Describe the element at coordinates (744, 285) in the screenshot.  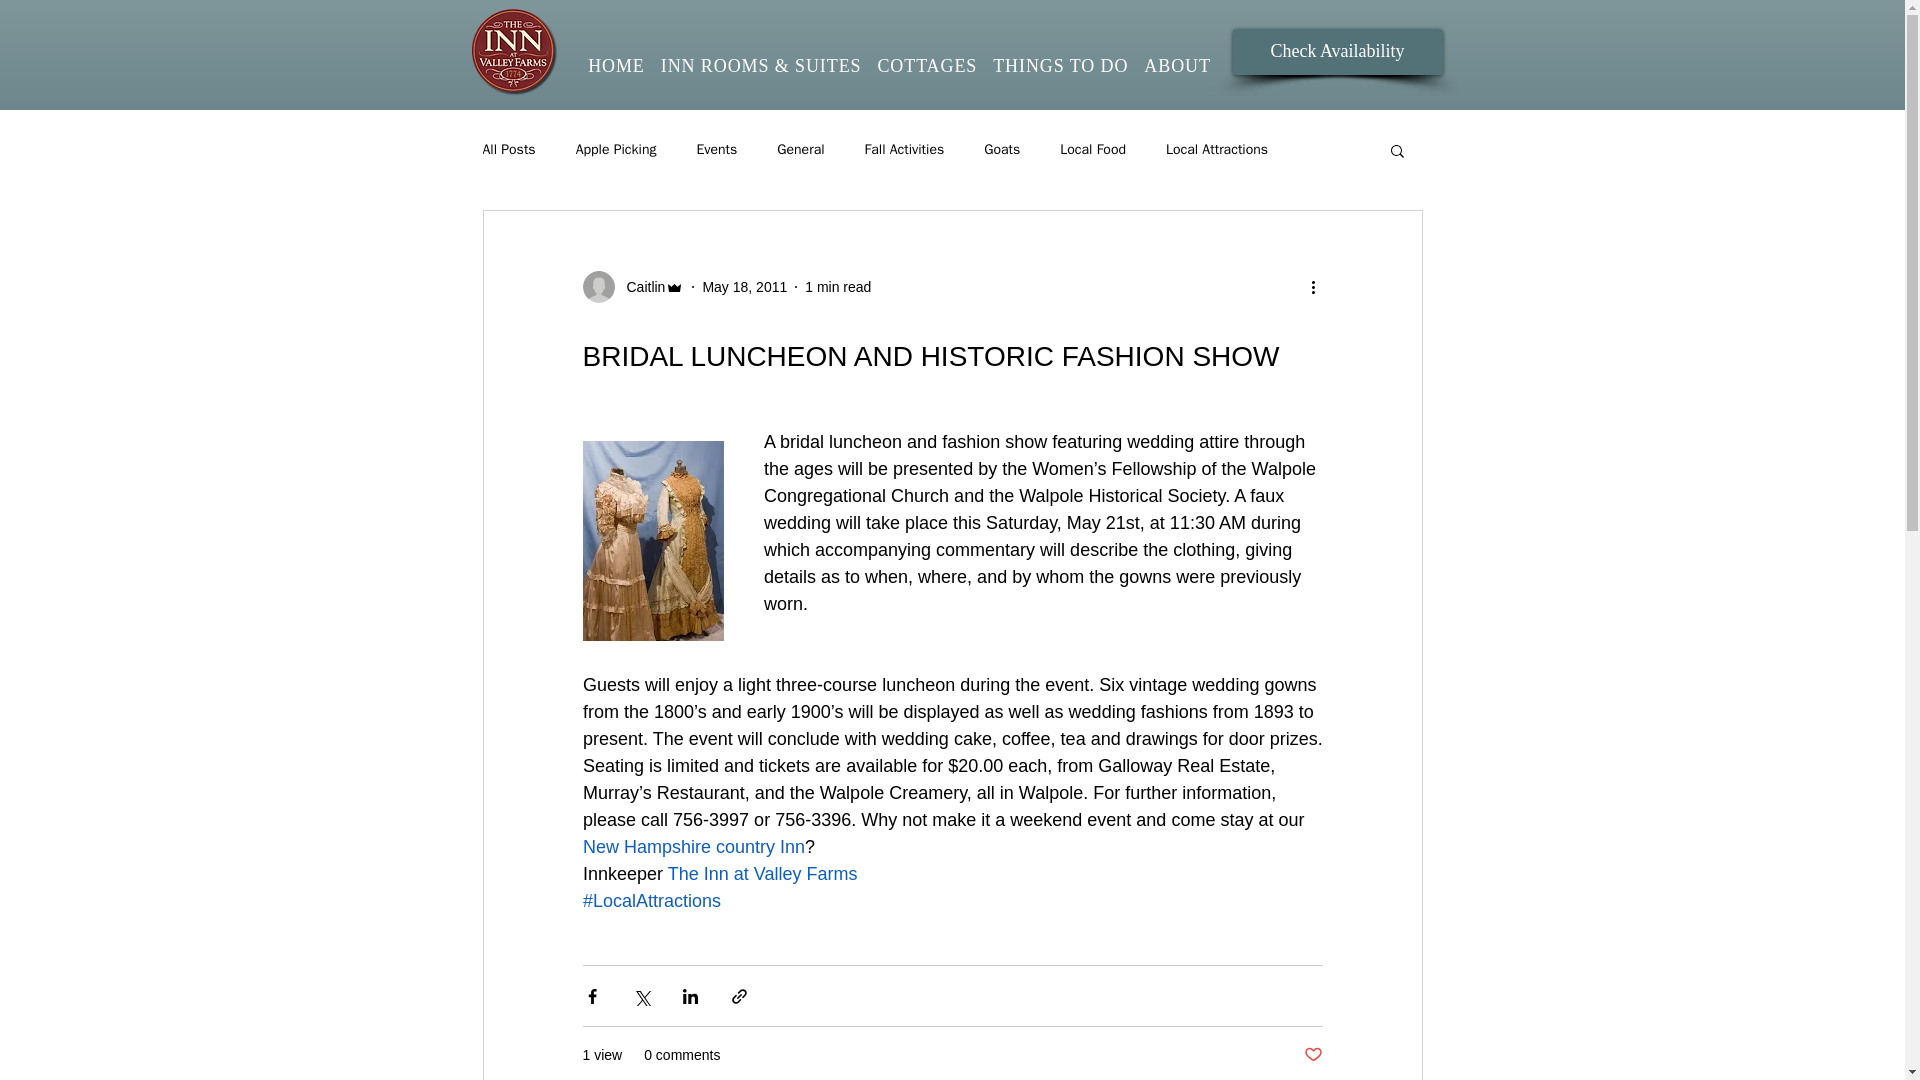
I see `May 18, 2011` at that location.